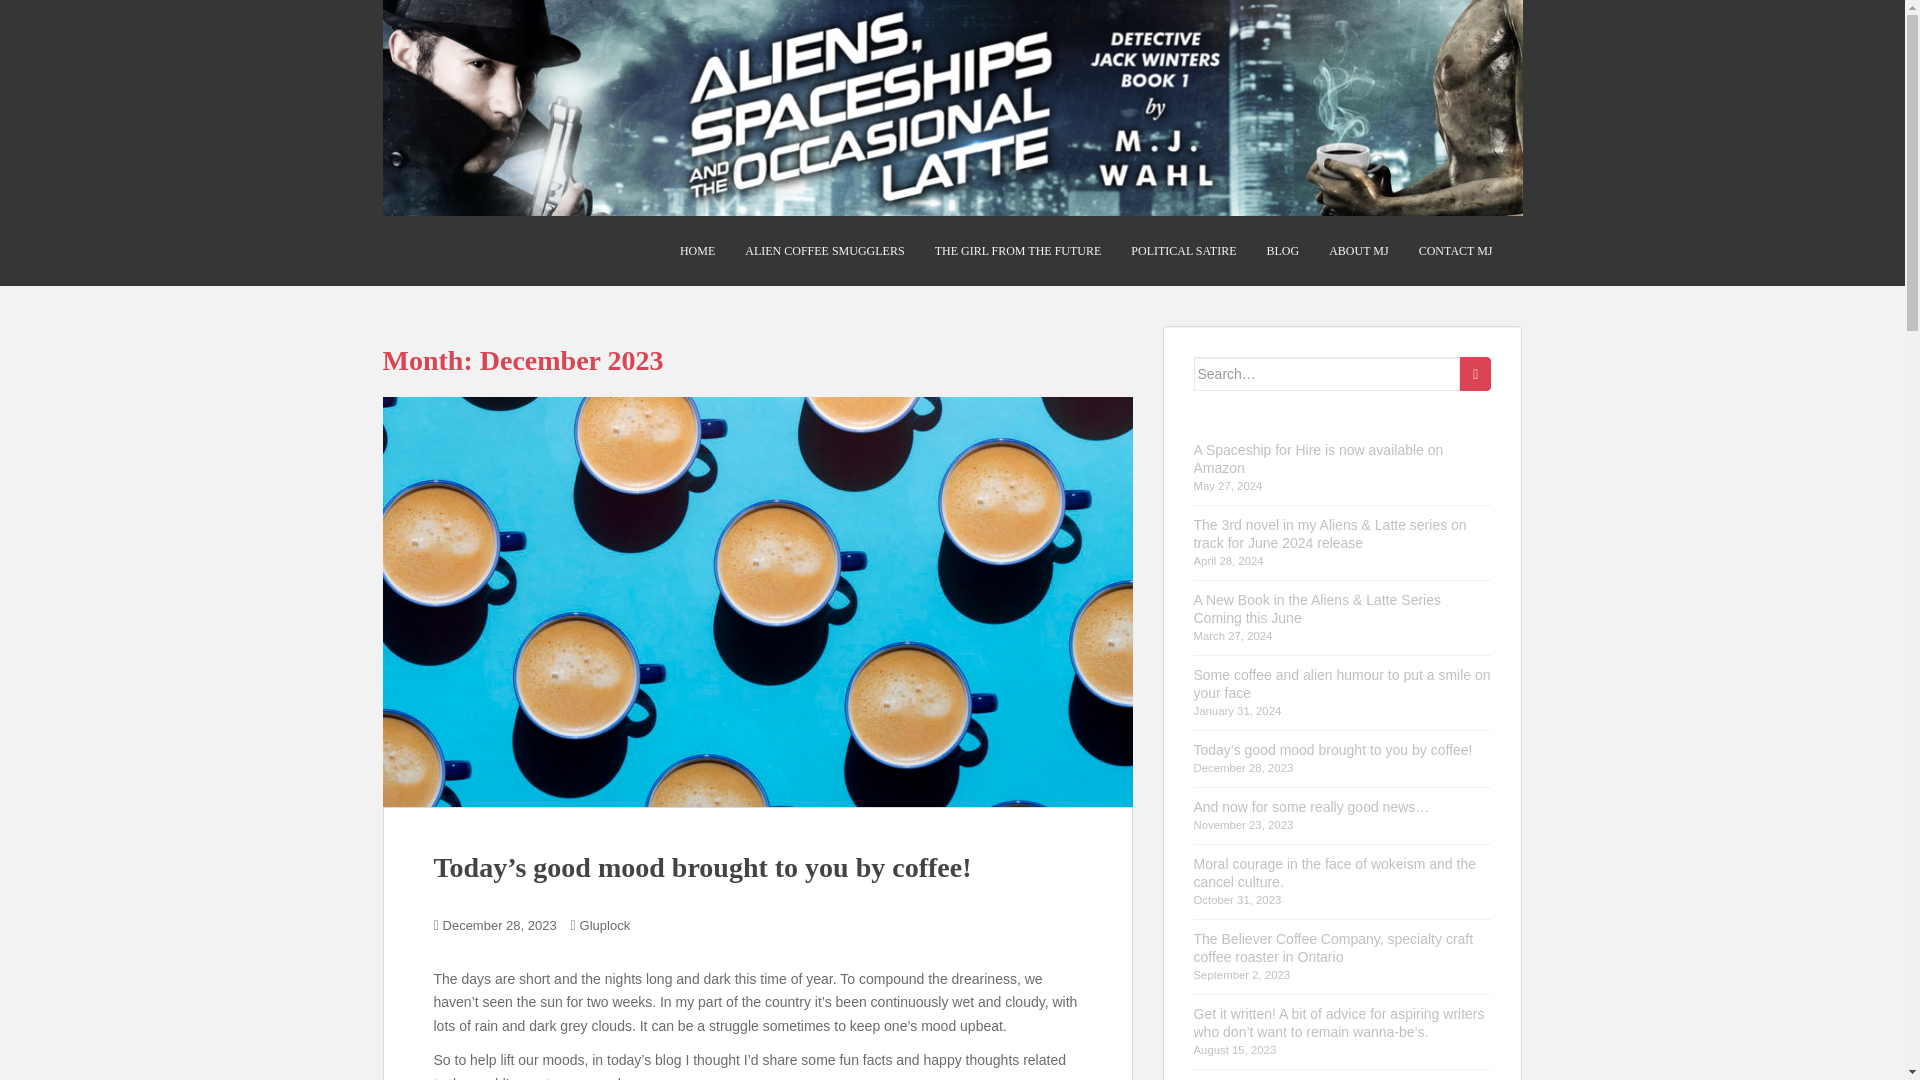 This screenshot has height=1080, width=1920. I want to click on Jack Winters, so click(824, 251).